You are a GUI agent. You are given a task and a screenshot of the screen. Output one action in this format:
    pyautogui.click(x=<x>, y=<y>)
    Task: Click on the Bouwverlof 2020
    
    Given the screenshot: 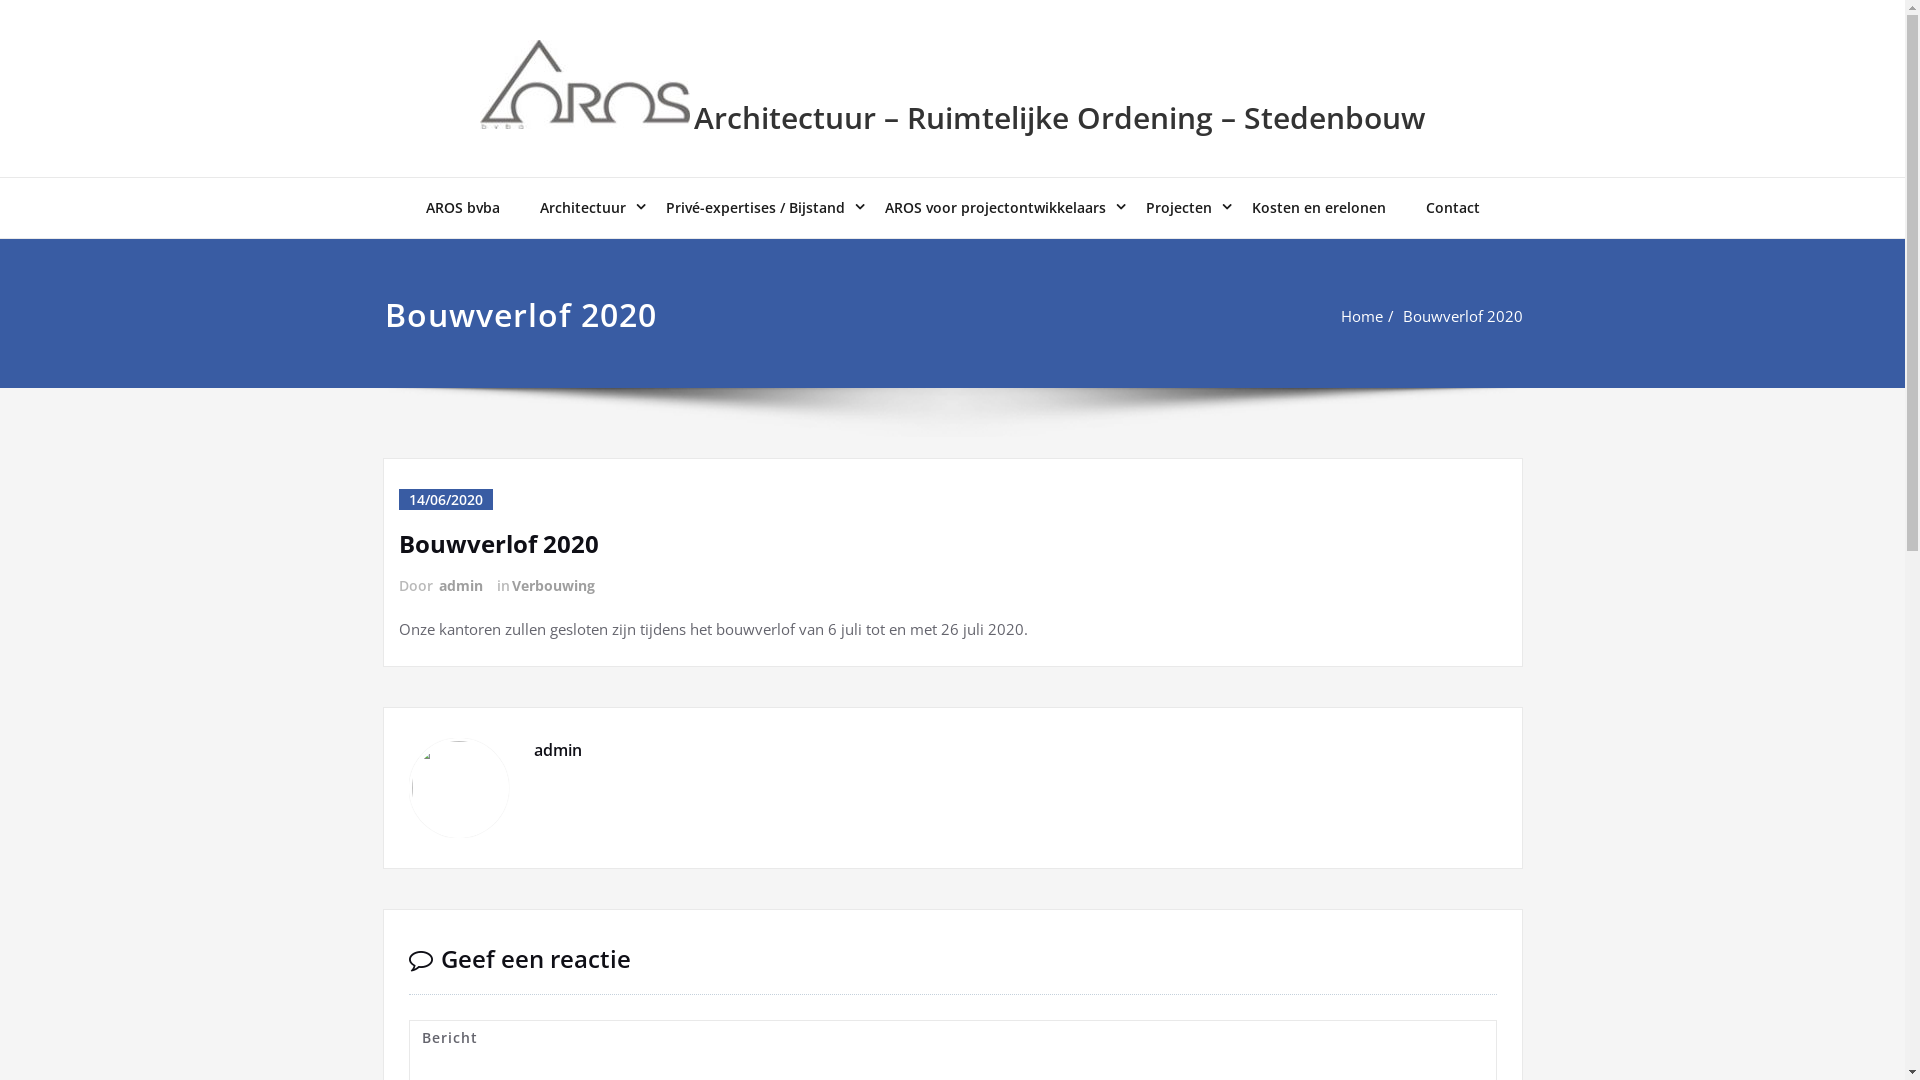 What is the action you would take?
    pyautogui.click(x=1462, y=316)
    